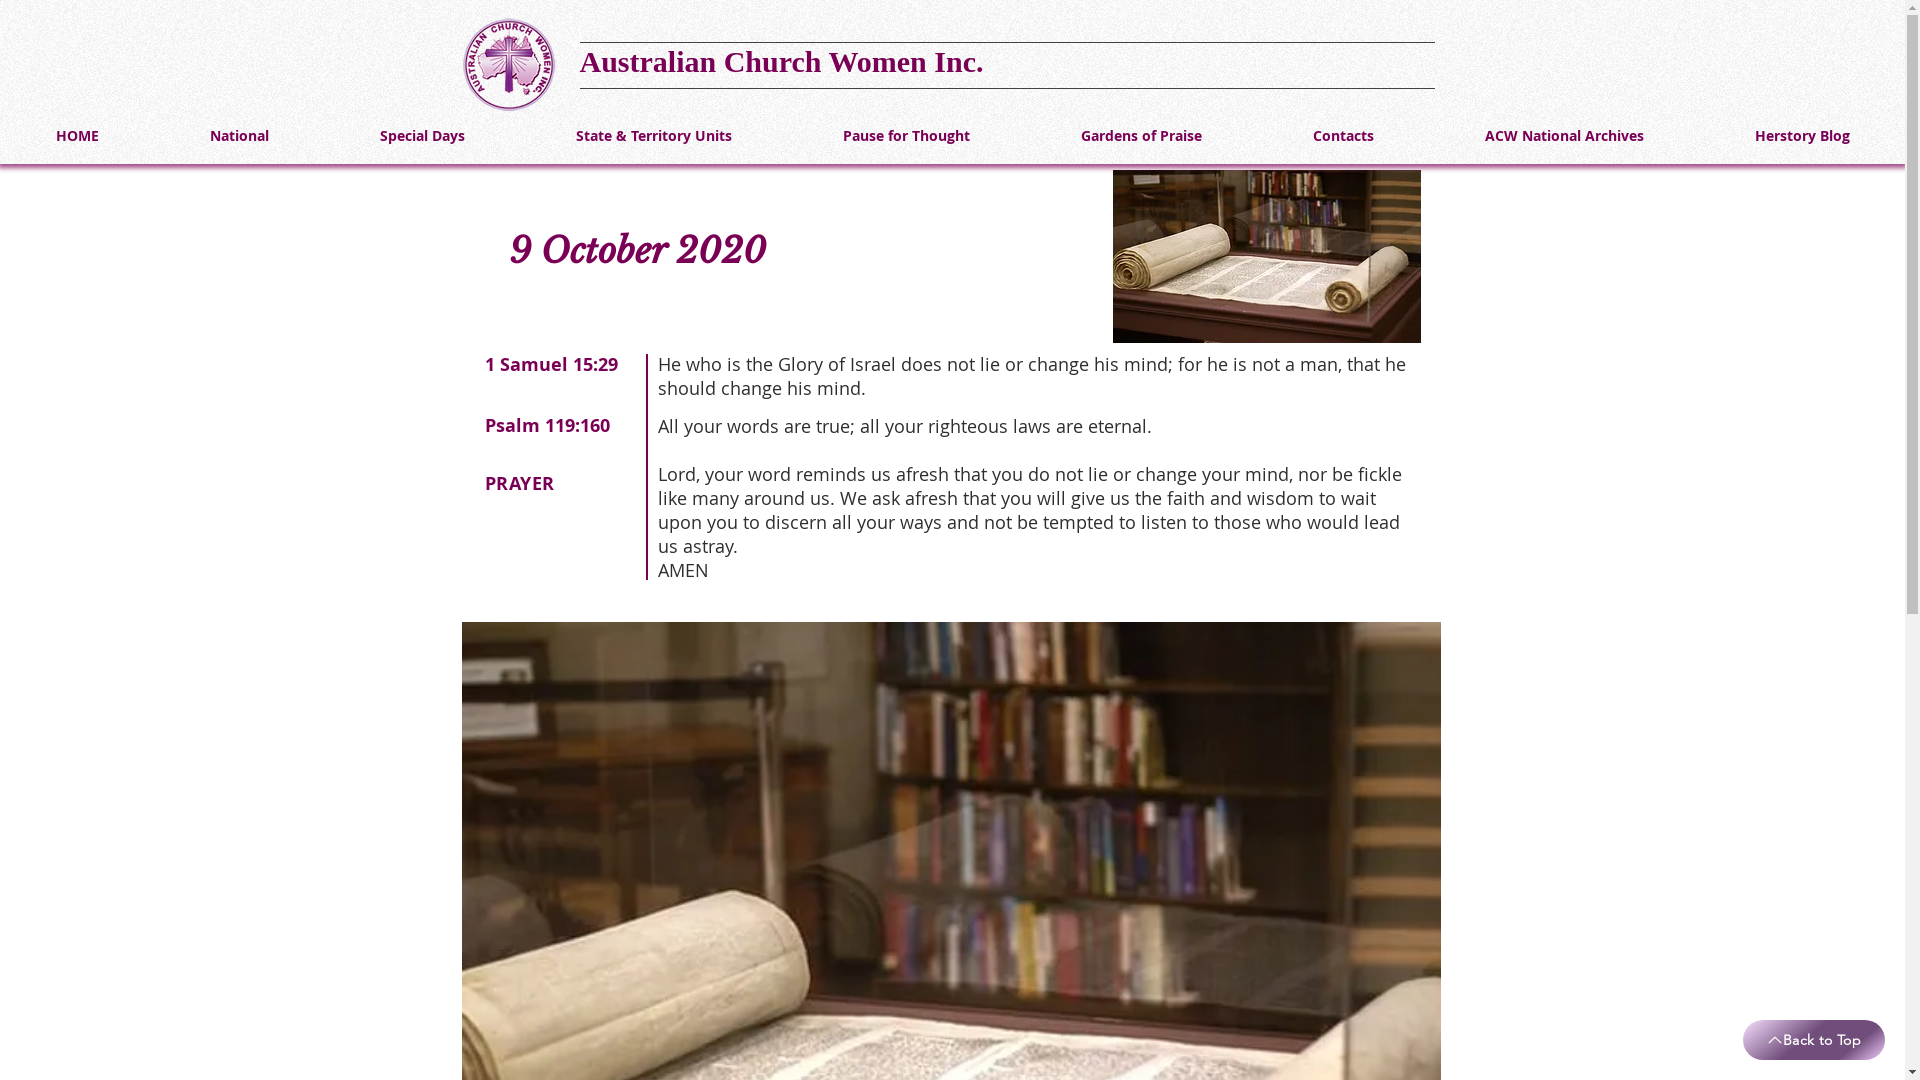  Describe the element at coordinates (239, 136) in the screenshot. I see `National` at that location.